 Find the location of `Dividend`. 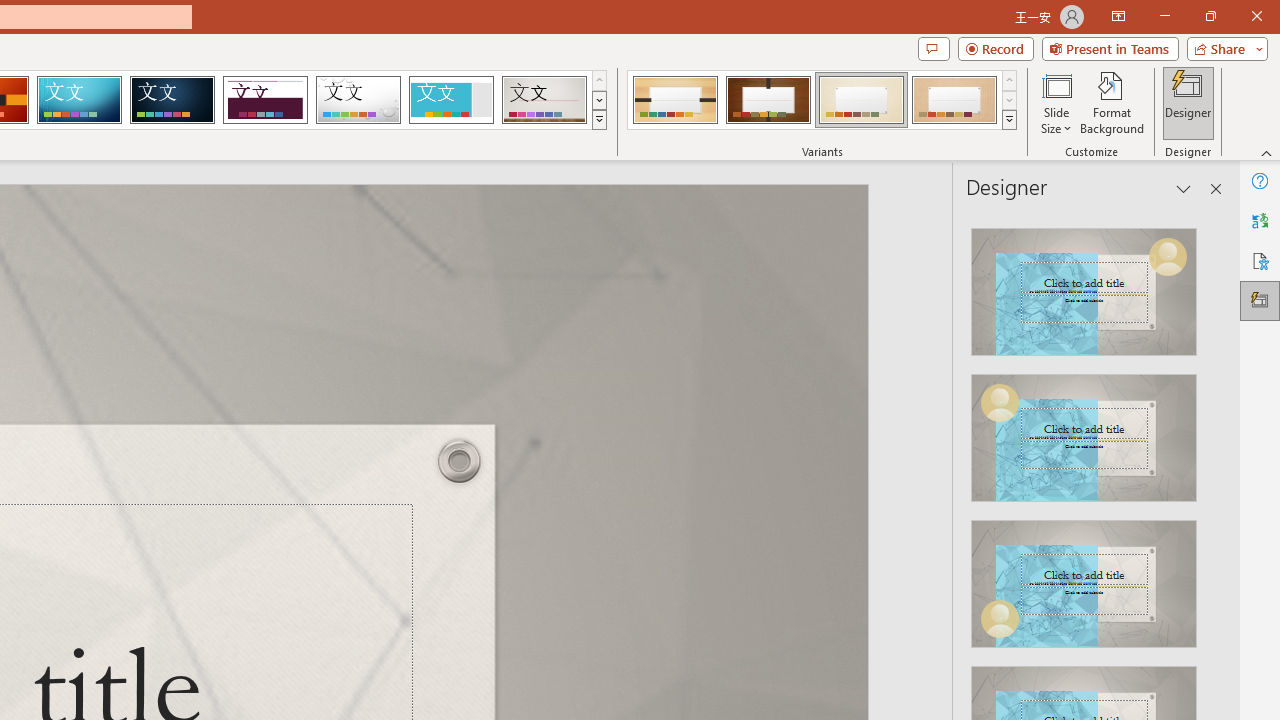

Dividend is located at coordinates (265, 100).